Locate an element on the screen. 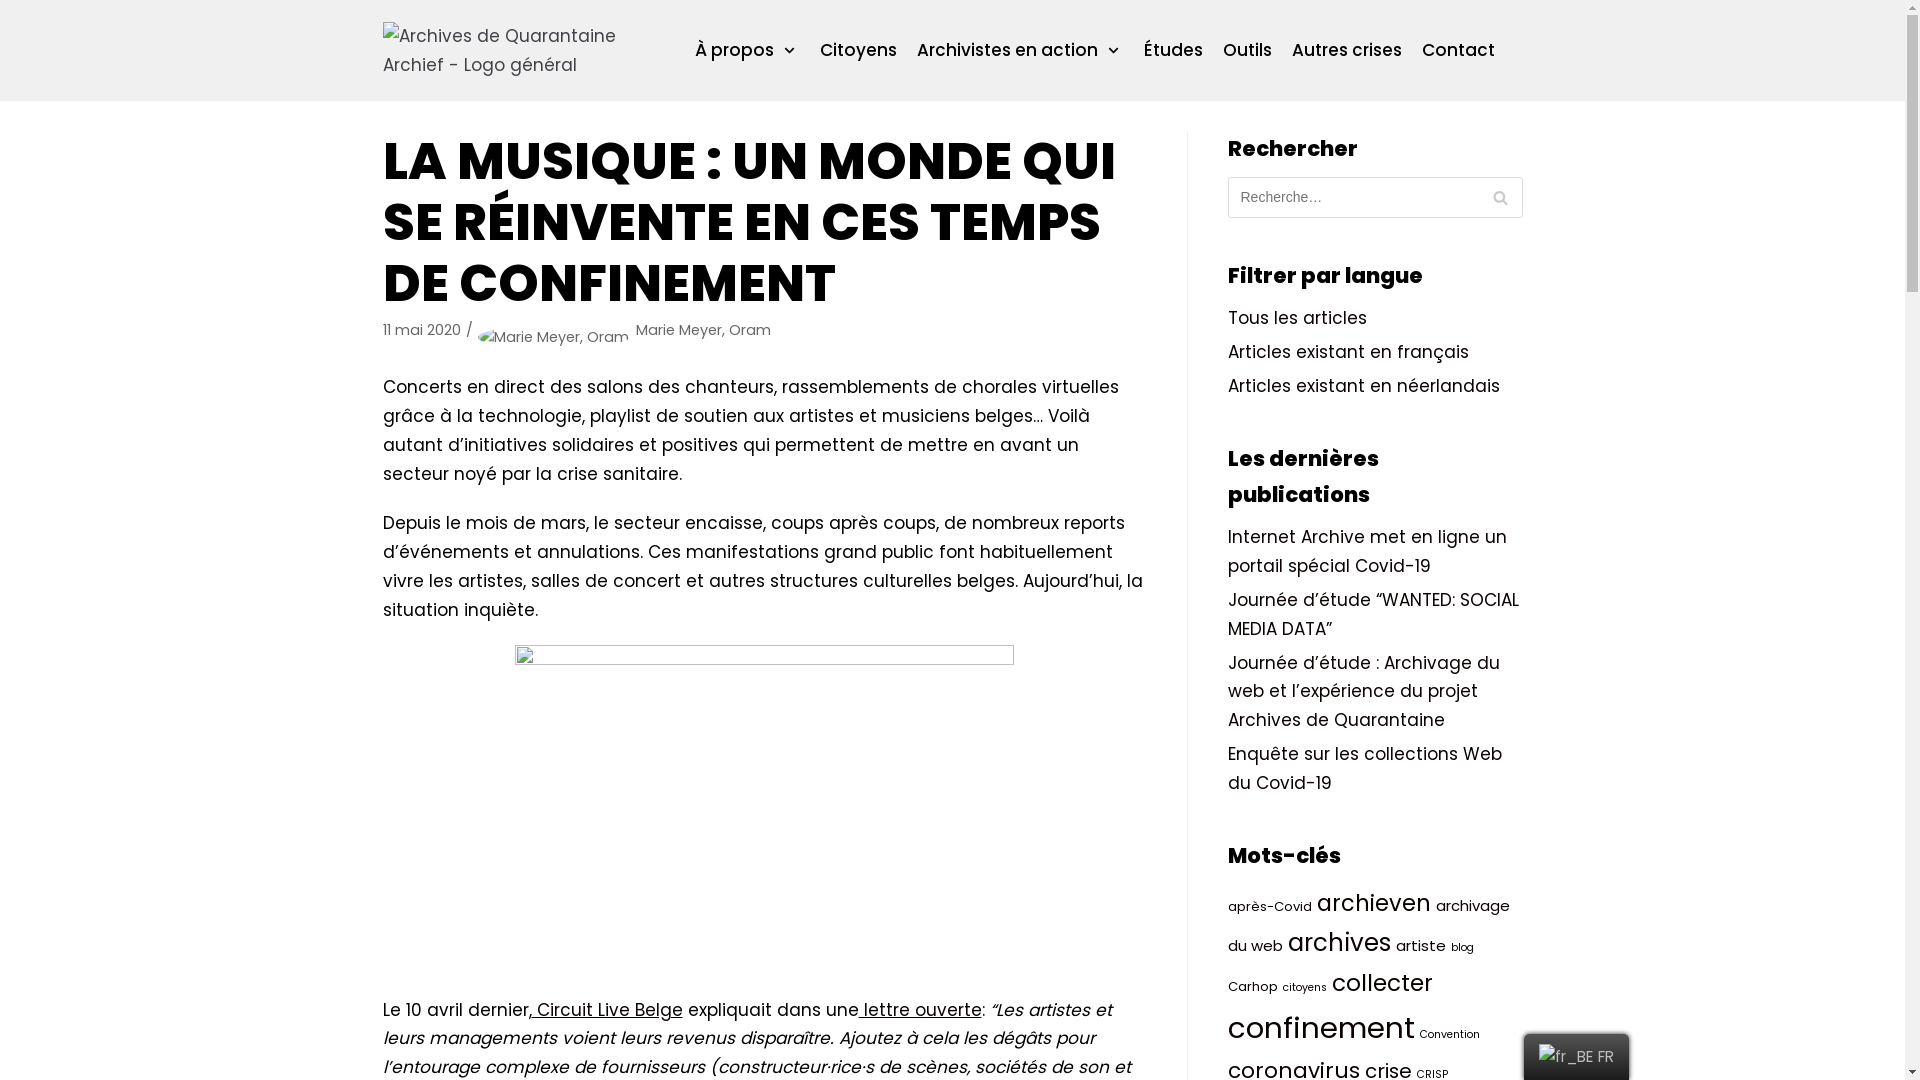 The width and height of the screenshot is (1920, 1080). blog is located at coordinates (1462, 948).